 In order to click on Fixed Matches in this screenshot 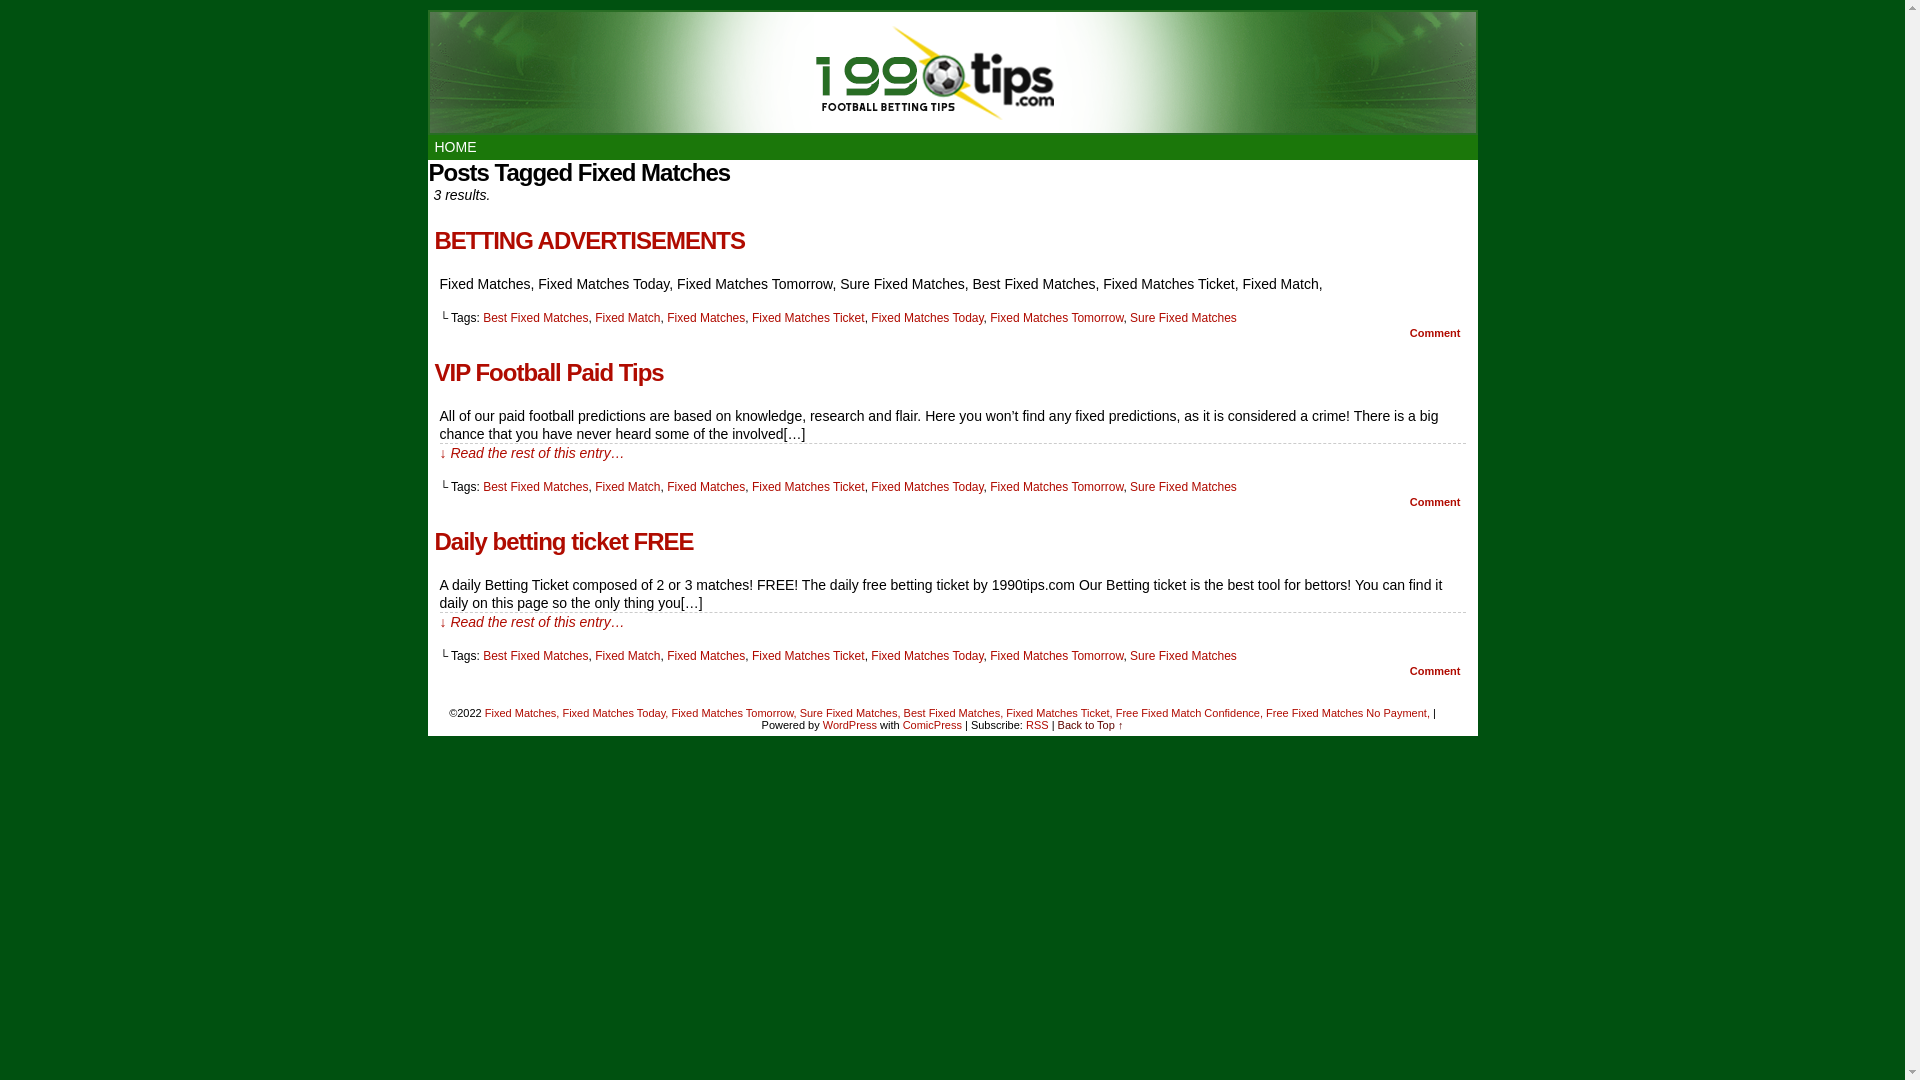, I will do `click(706, 487)`.